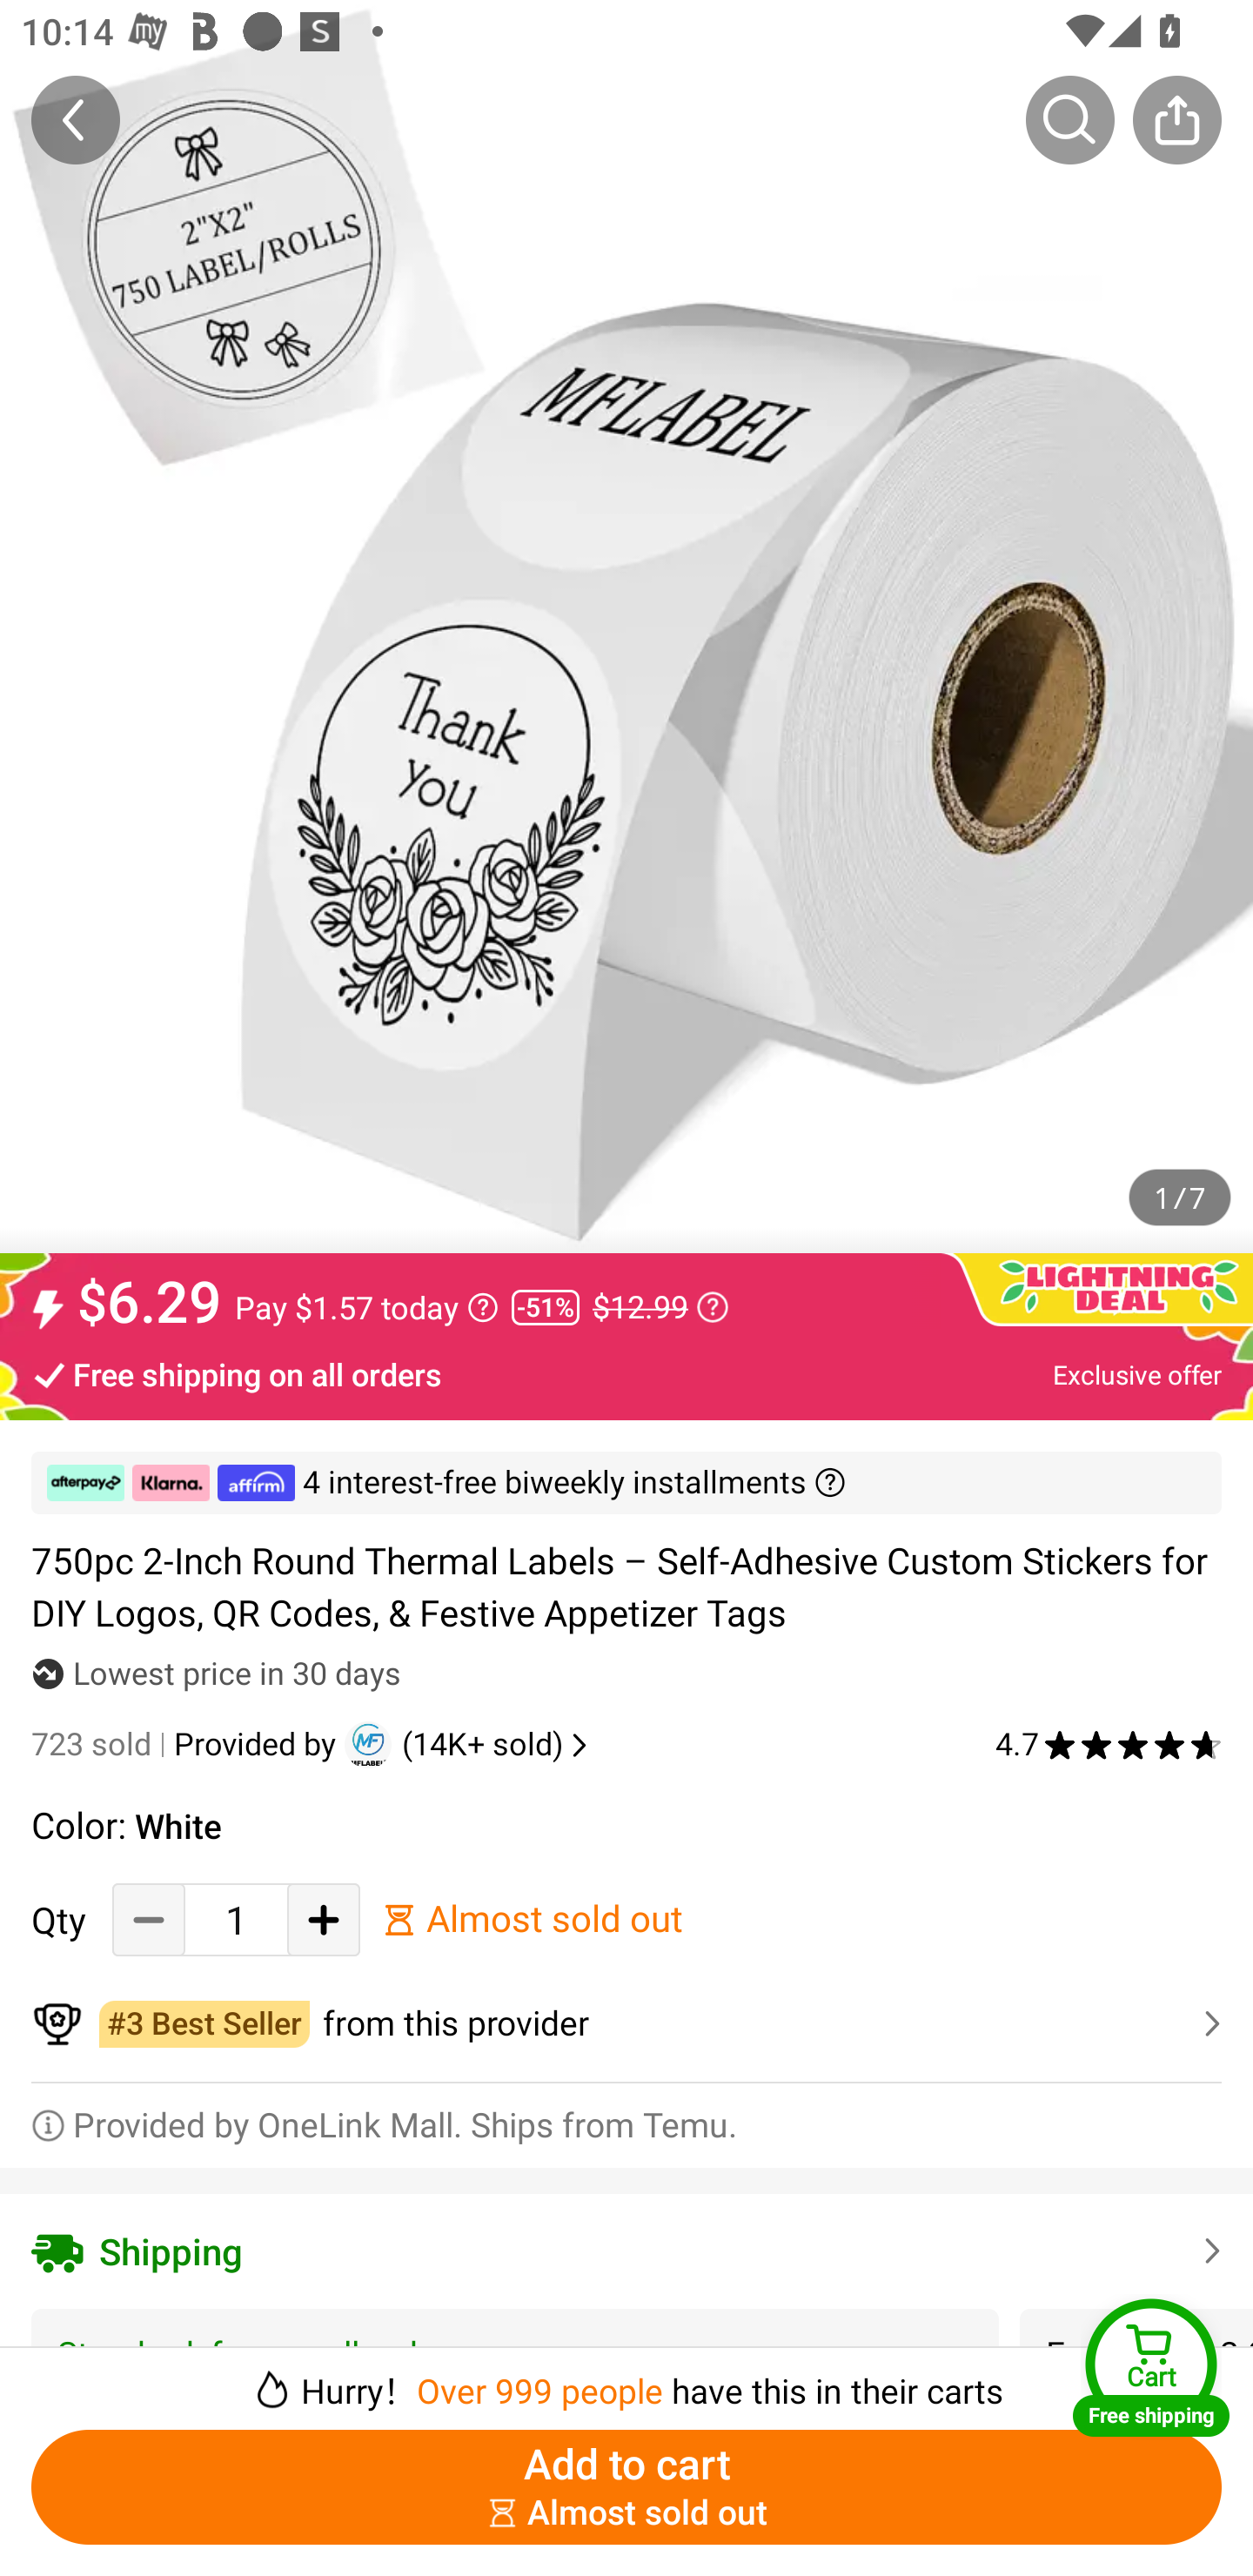 Image resolution: width=1253 pixels, height=2576 pixels. Describe the element at coordinates (188, 1744) in the screenshot. I see `723 sold Provided by ` at that location.